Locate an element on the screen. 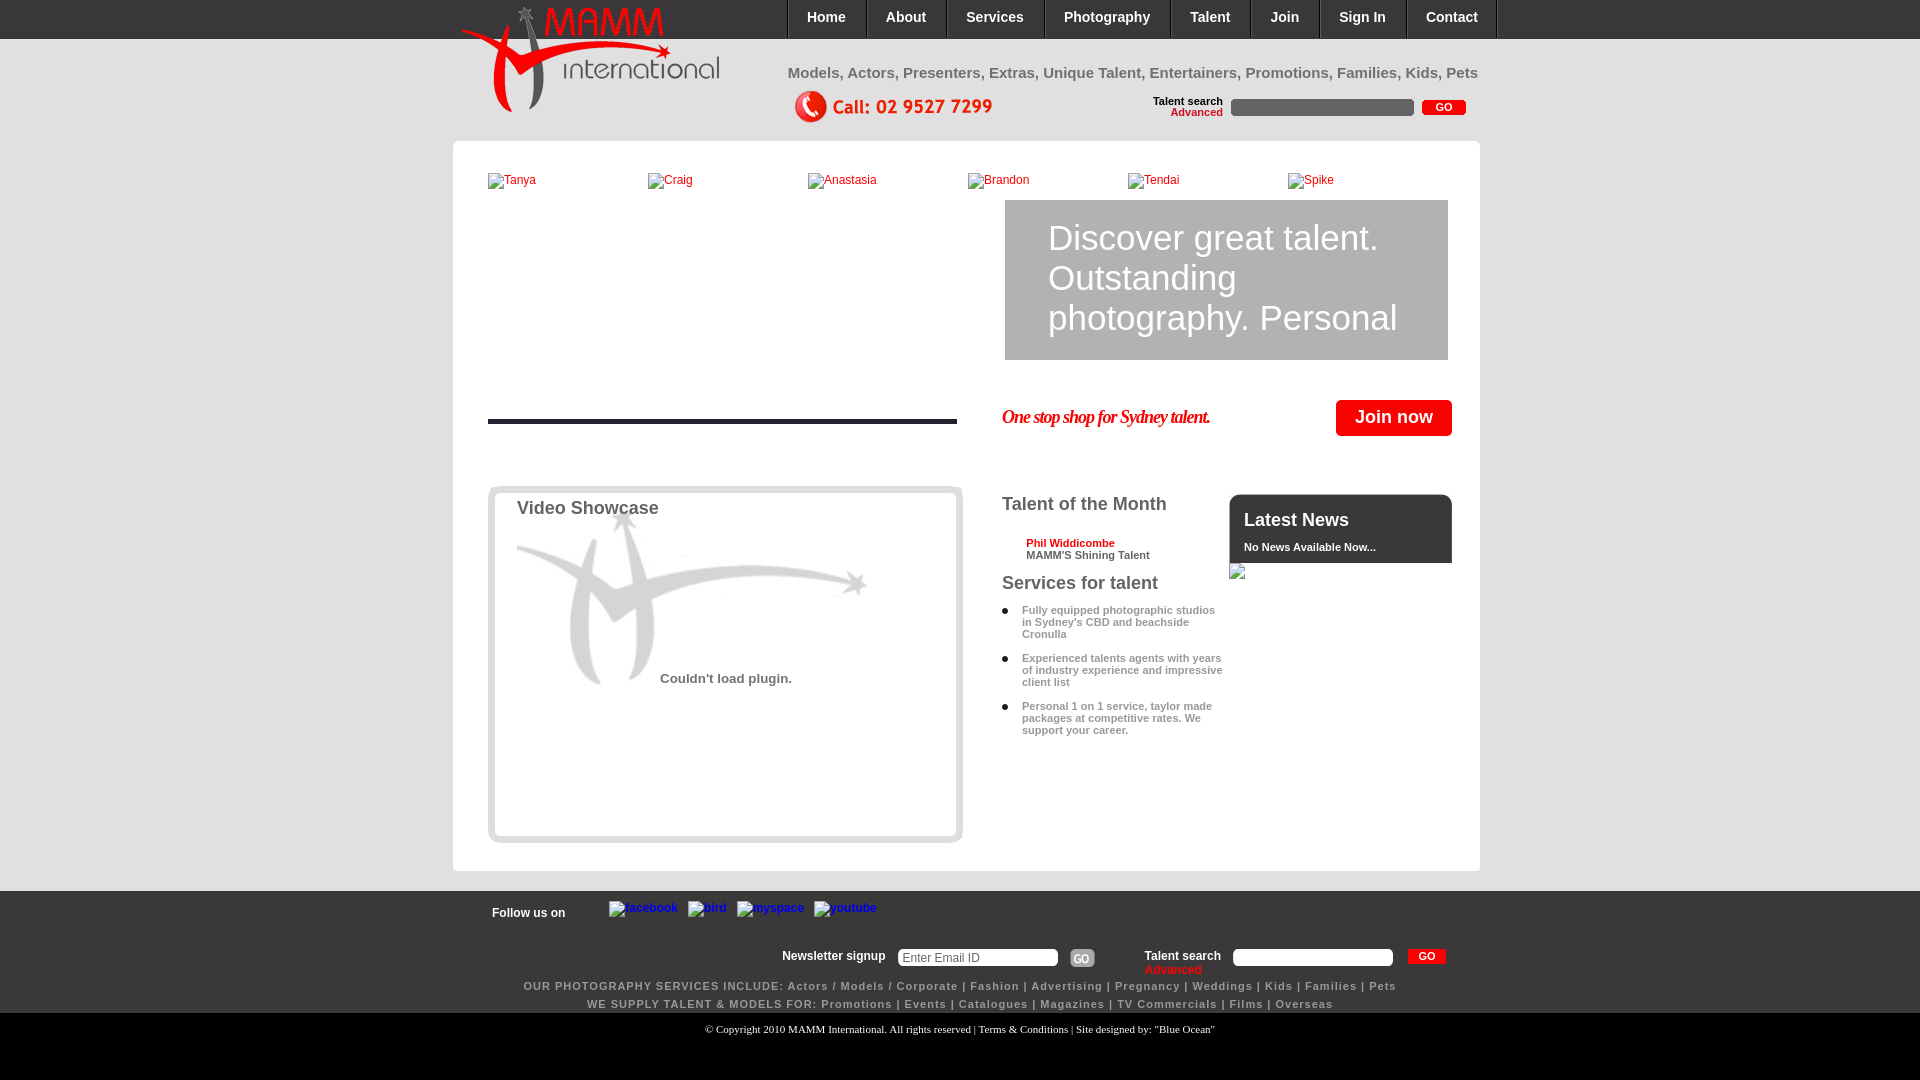 The image size is (1920, 1080). GO is located at coordinates (1427, 956).